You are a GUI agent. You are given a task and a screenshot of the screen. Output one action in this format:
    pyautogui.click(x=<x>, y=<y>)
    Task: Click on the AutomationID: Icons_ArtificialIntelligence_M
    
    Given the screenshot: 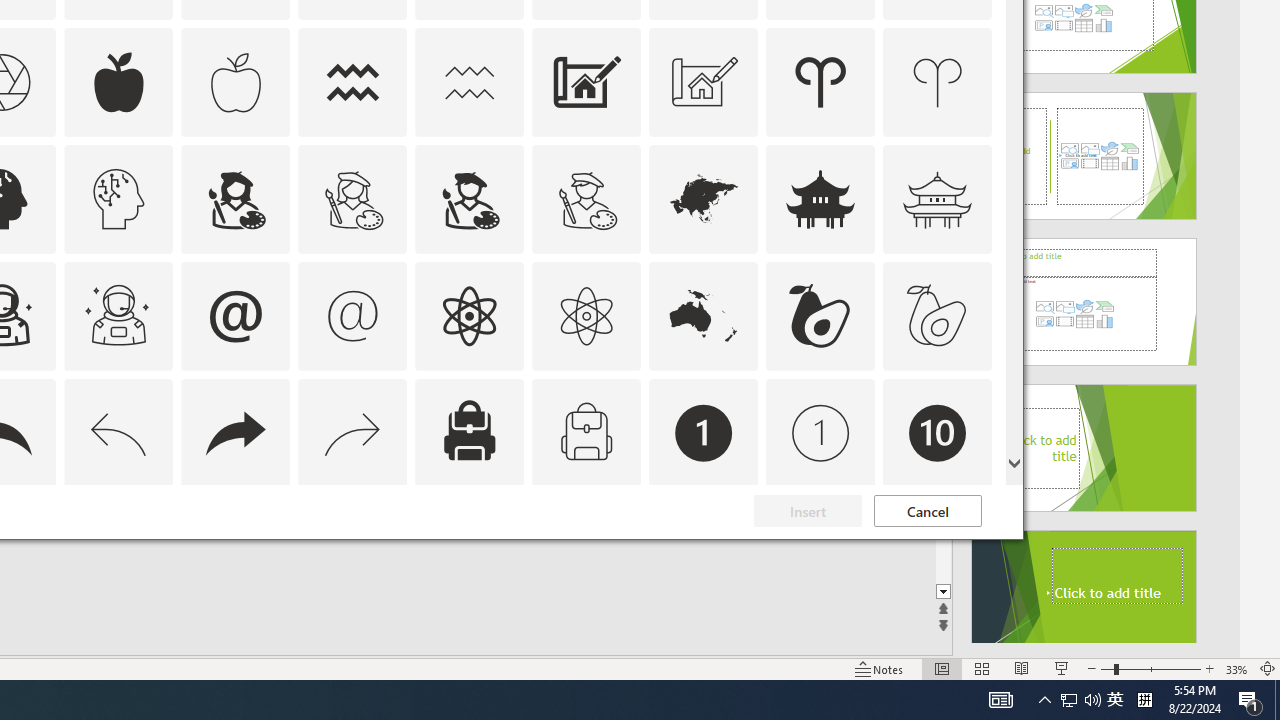 What is the action you would take?
    pyautogui.click(x=118, y=198)
    